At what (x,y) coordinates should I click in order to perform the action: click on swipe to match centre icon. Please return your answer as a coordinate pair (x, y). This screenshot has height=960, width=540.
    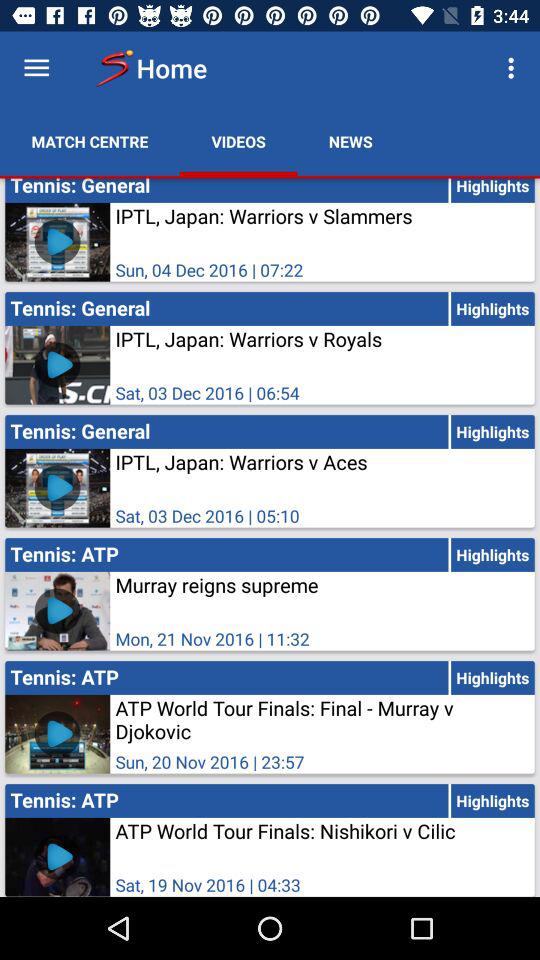
    Looking at the image, I should click on (90, 142).